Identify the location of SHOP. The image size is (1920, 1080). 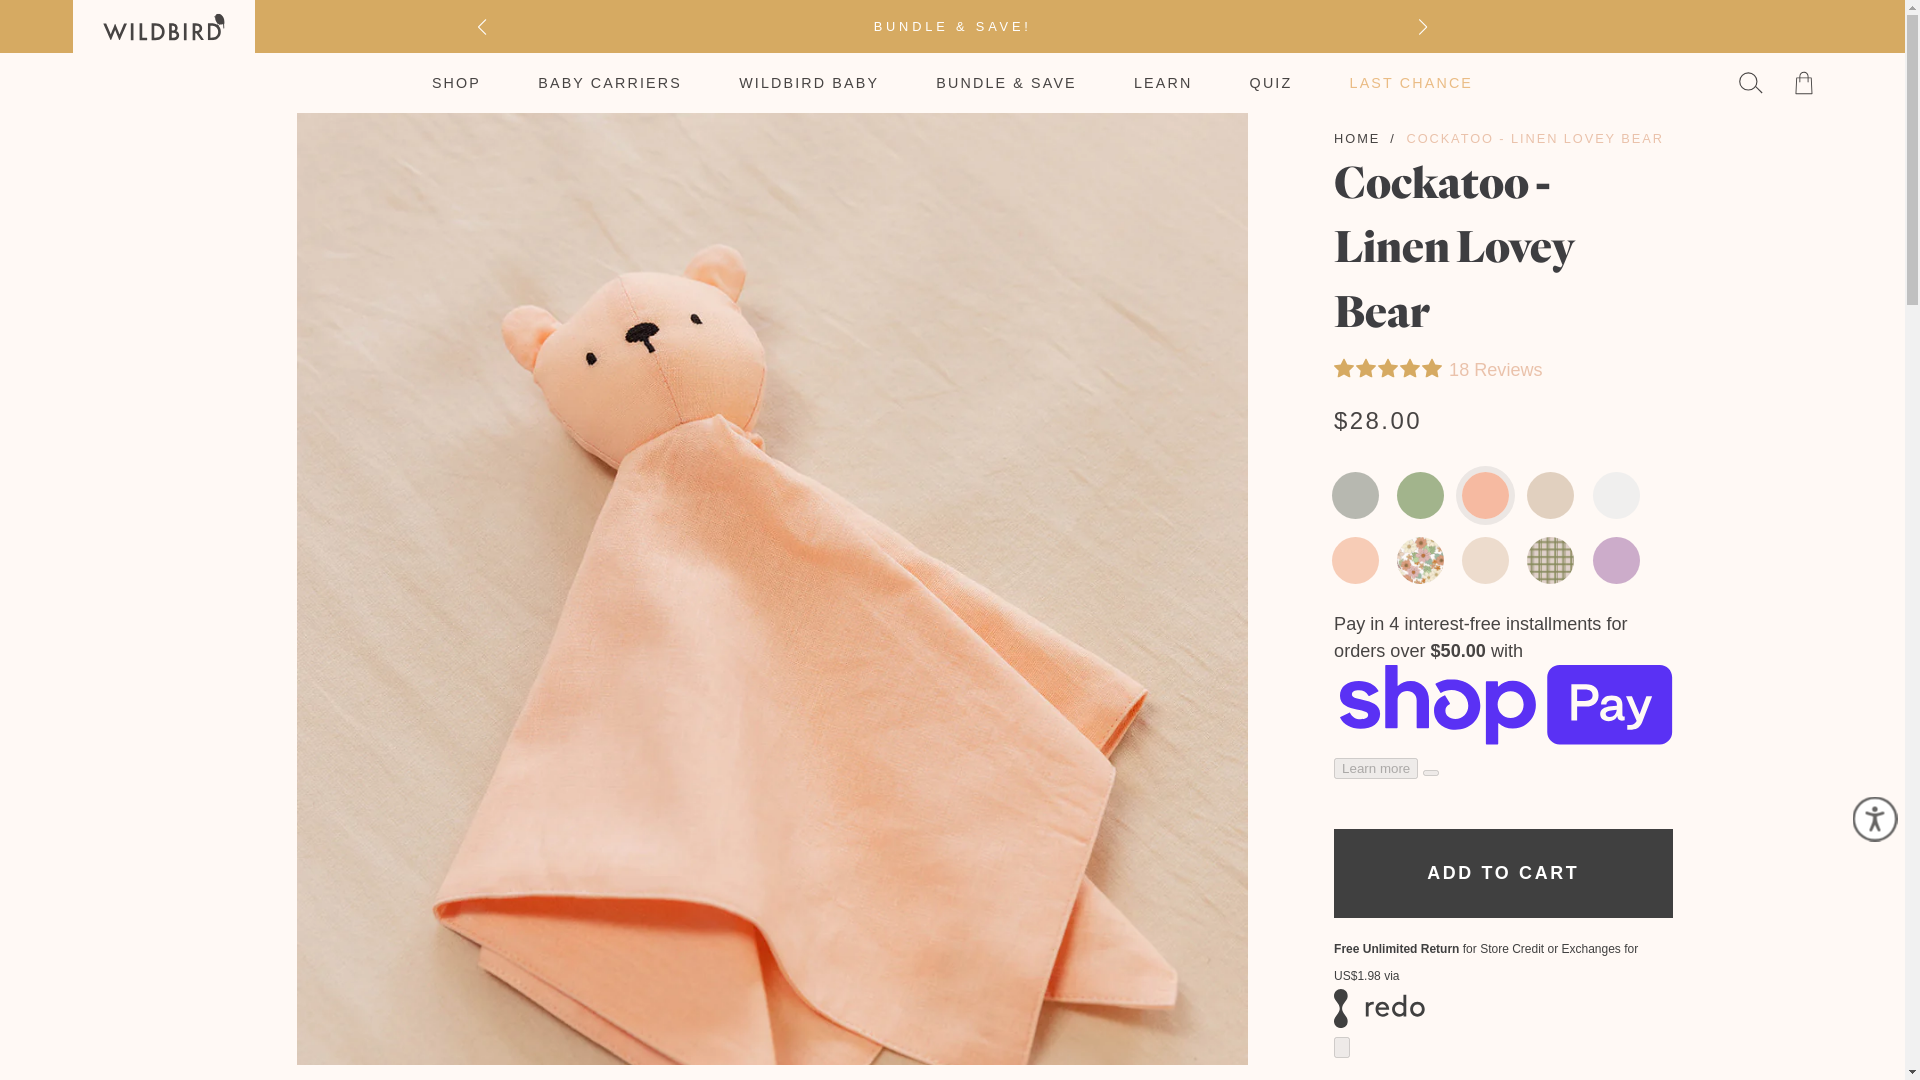
(456, 82).